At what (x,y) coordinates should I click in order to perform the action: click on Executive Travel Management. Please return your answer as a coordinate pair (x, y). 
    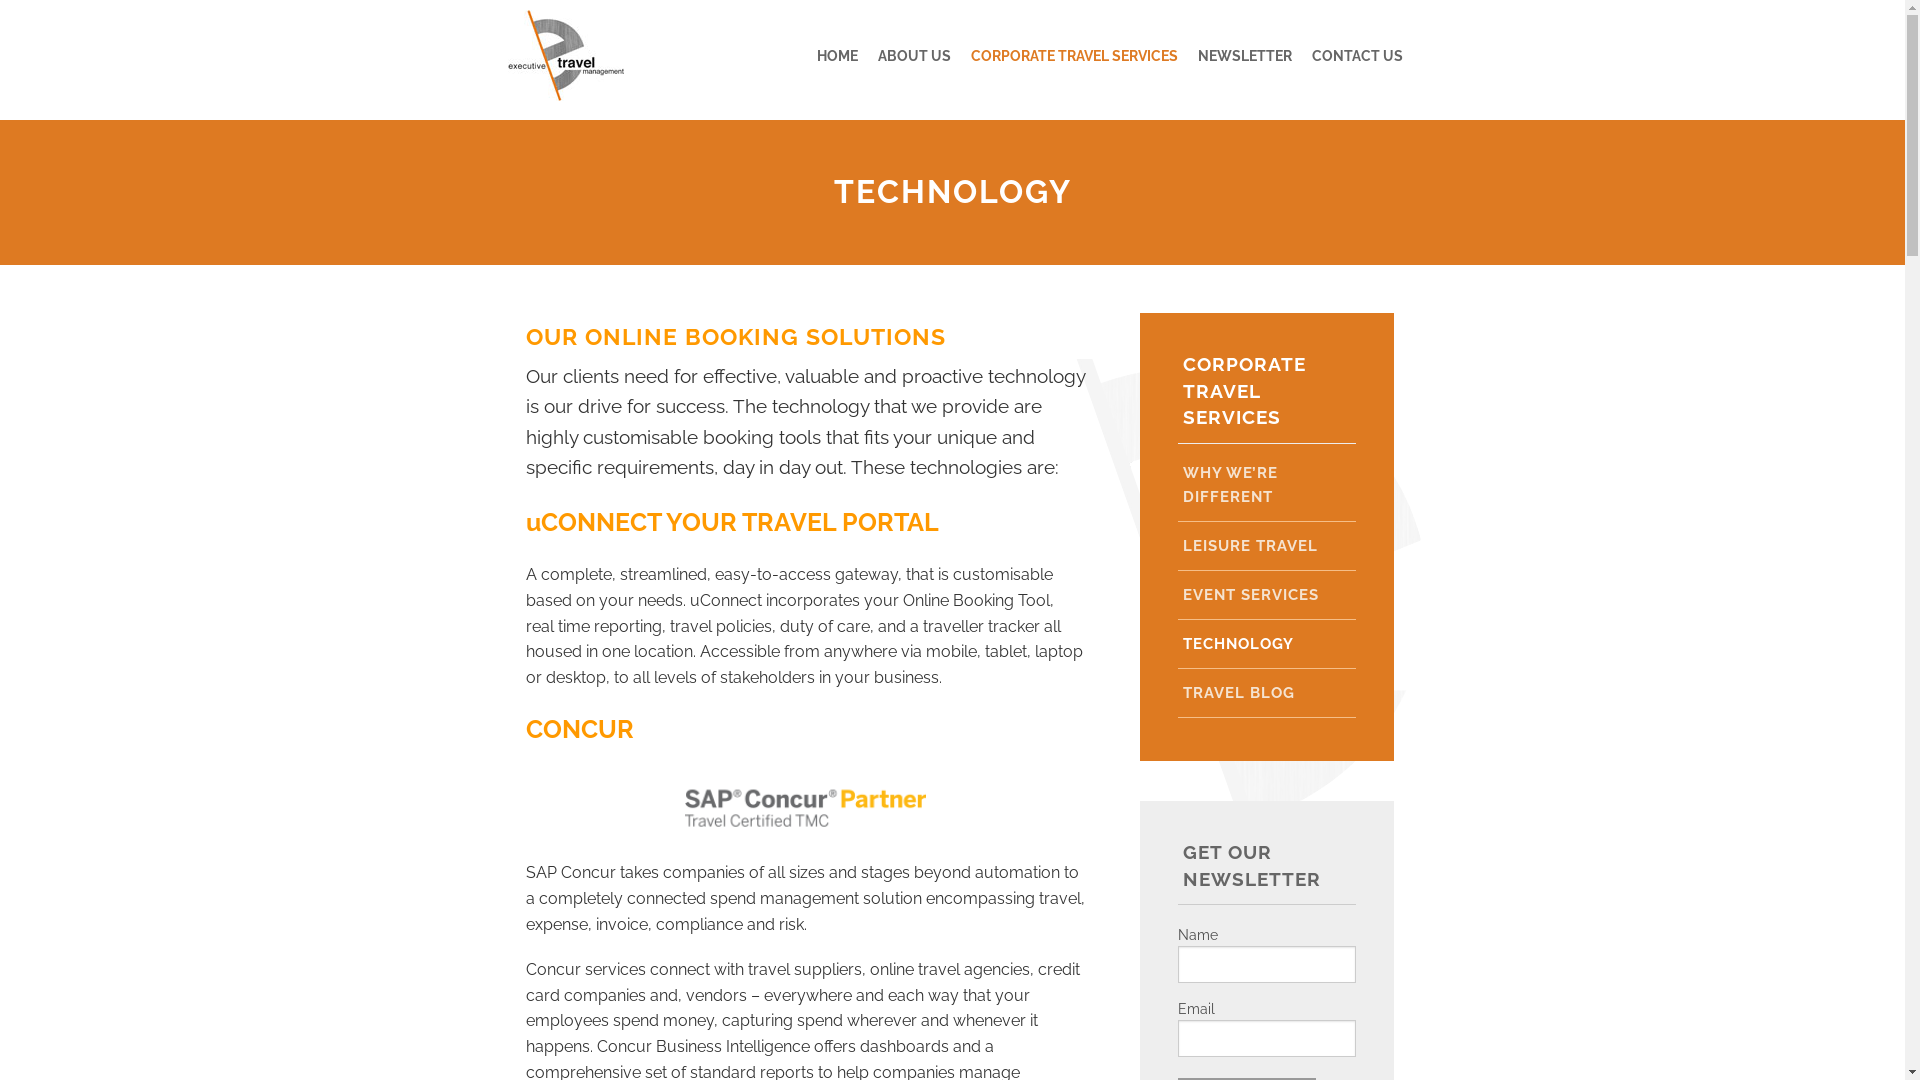
    Looking at the image, I should click on (566, 60).